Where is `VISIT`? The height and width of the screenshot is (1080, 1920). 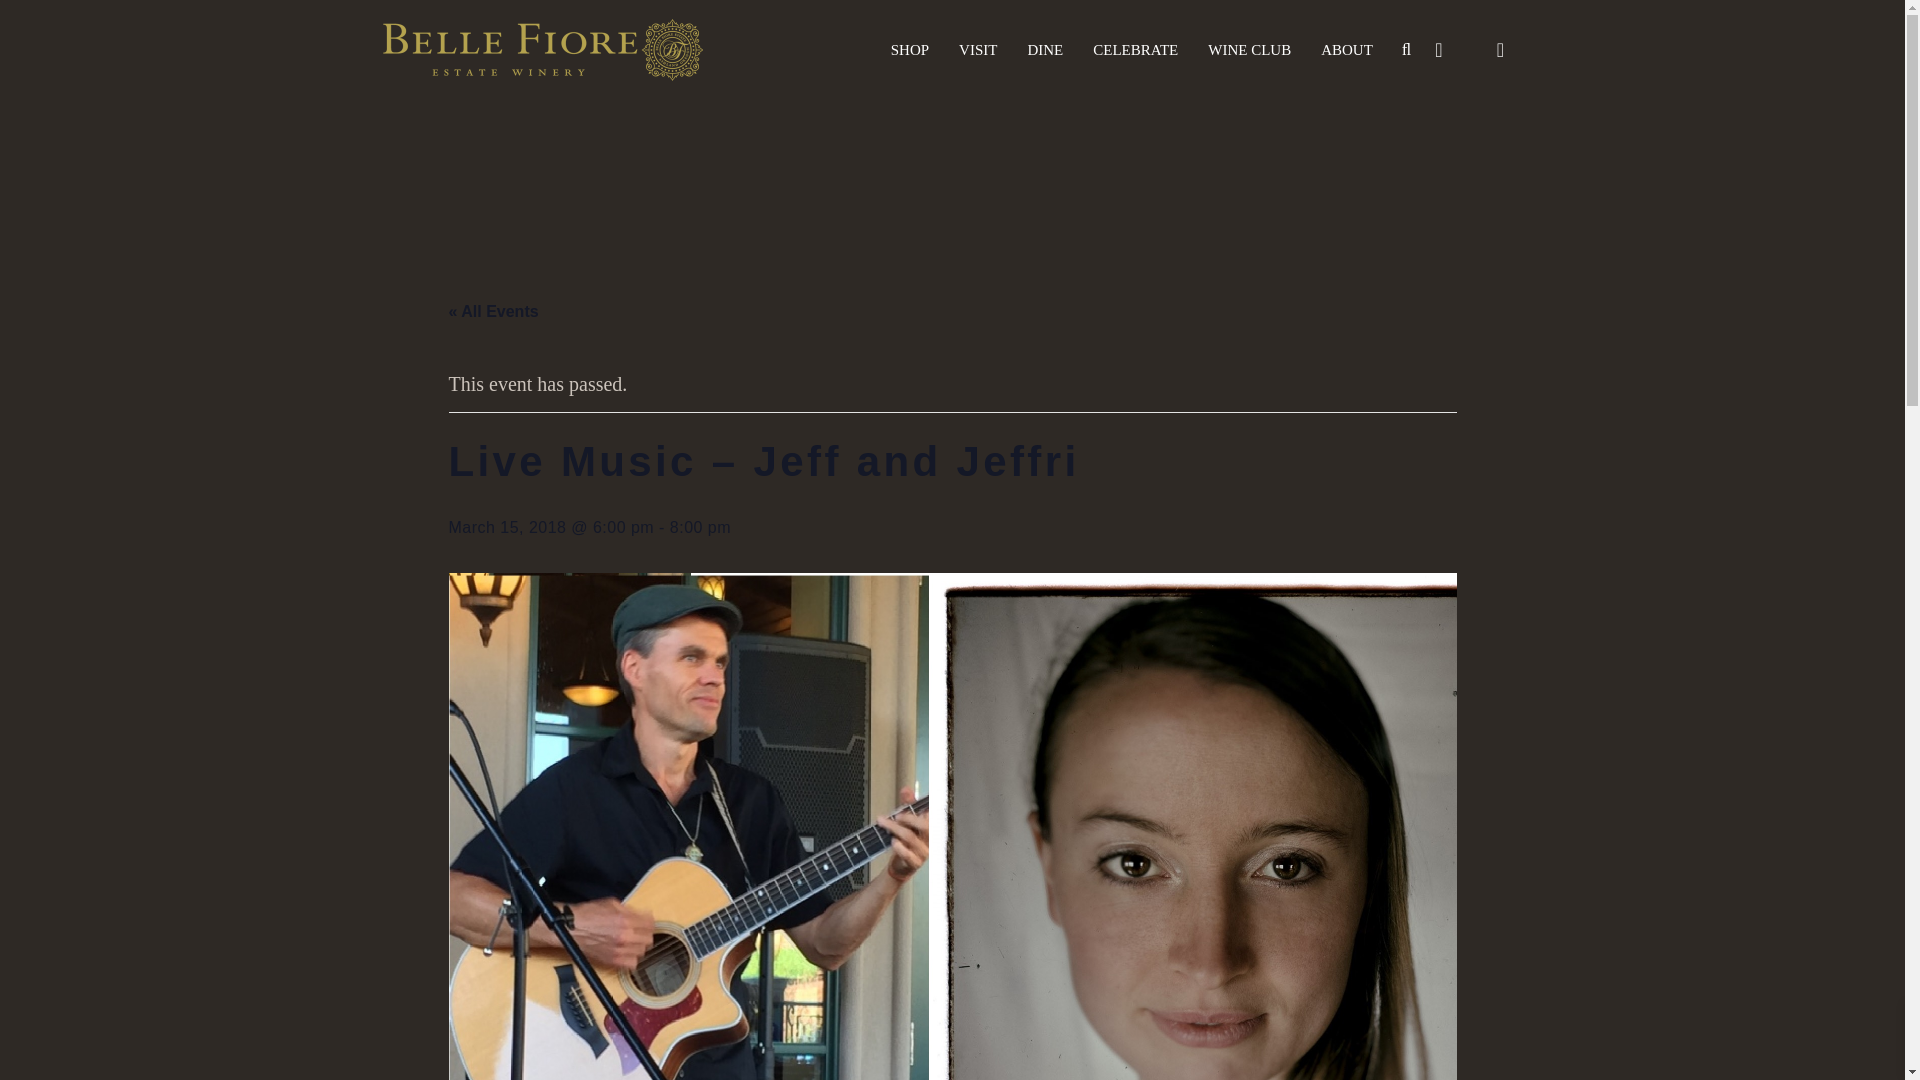
VISIT is located at coordinates (978, 49).